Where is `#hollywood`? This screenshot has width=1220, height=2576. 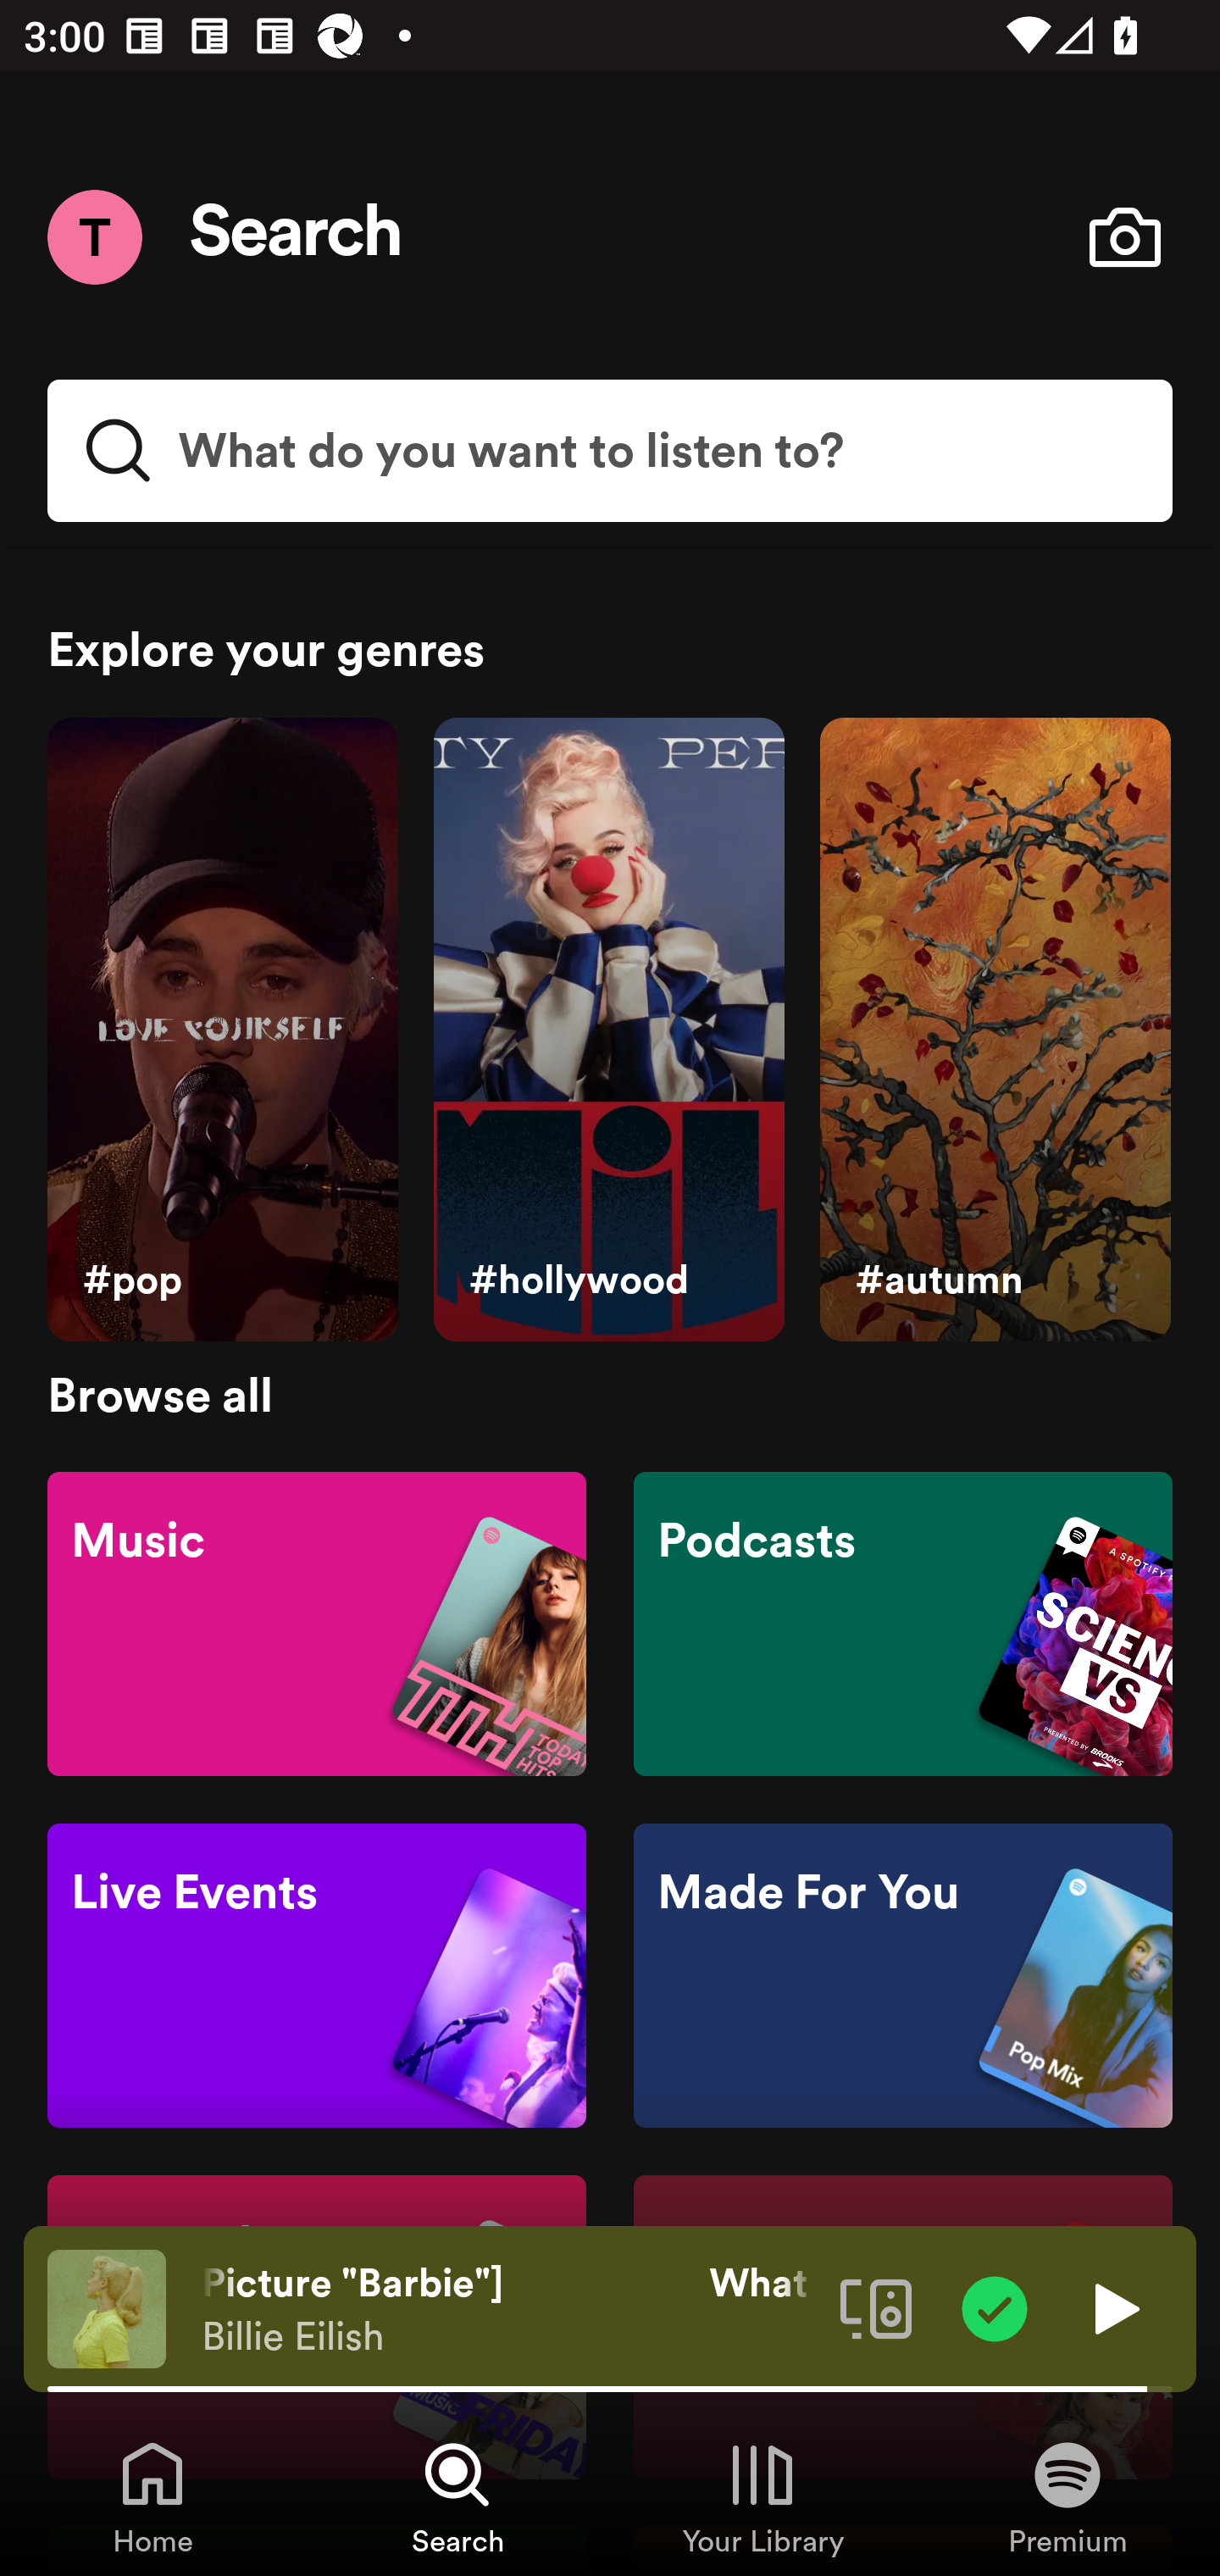
#hollywood is located at coordinates (608, 1030).